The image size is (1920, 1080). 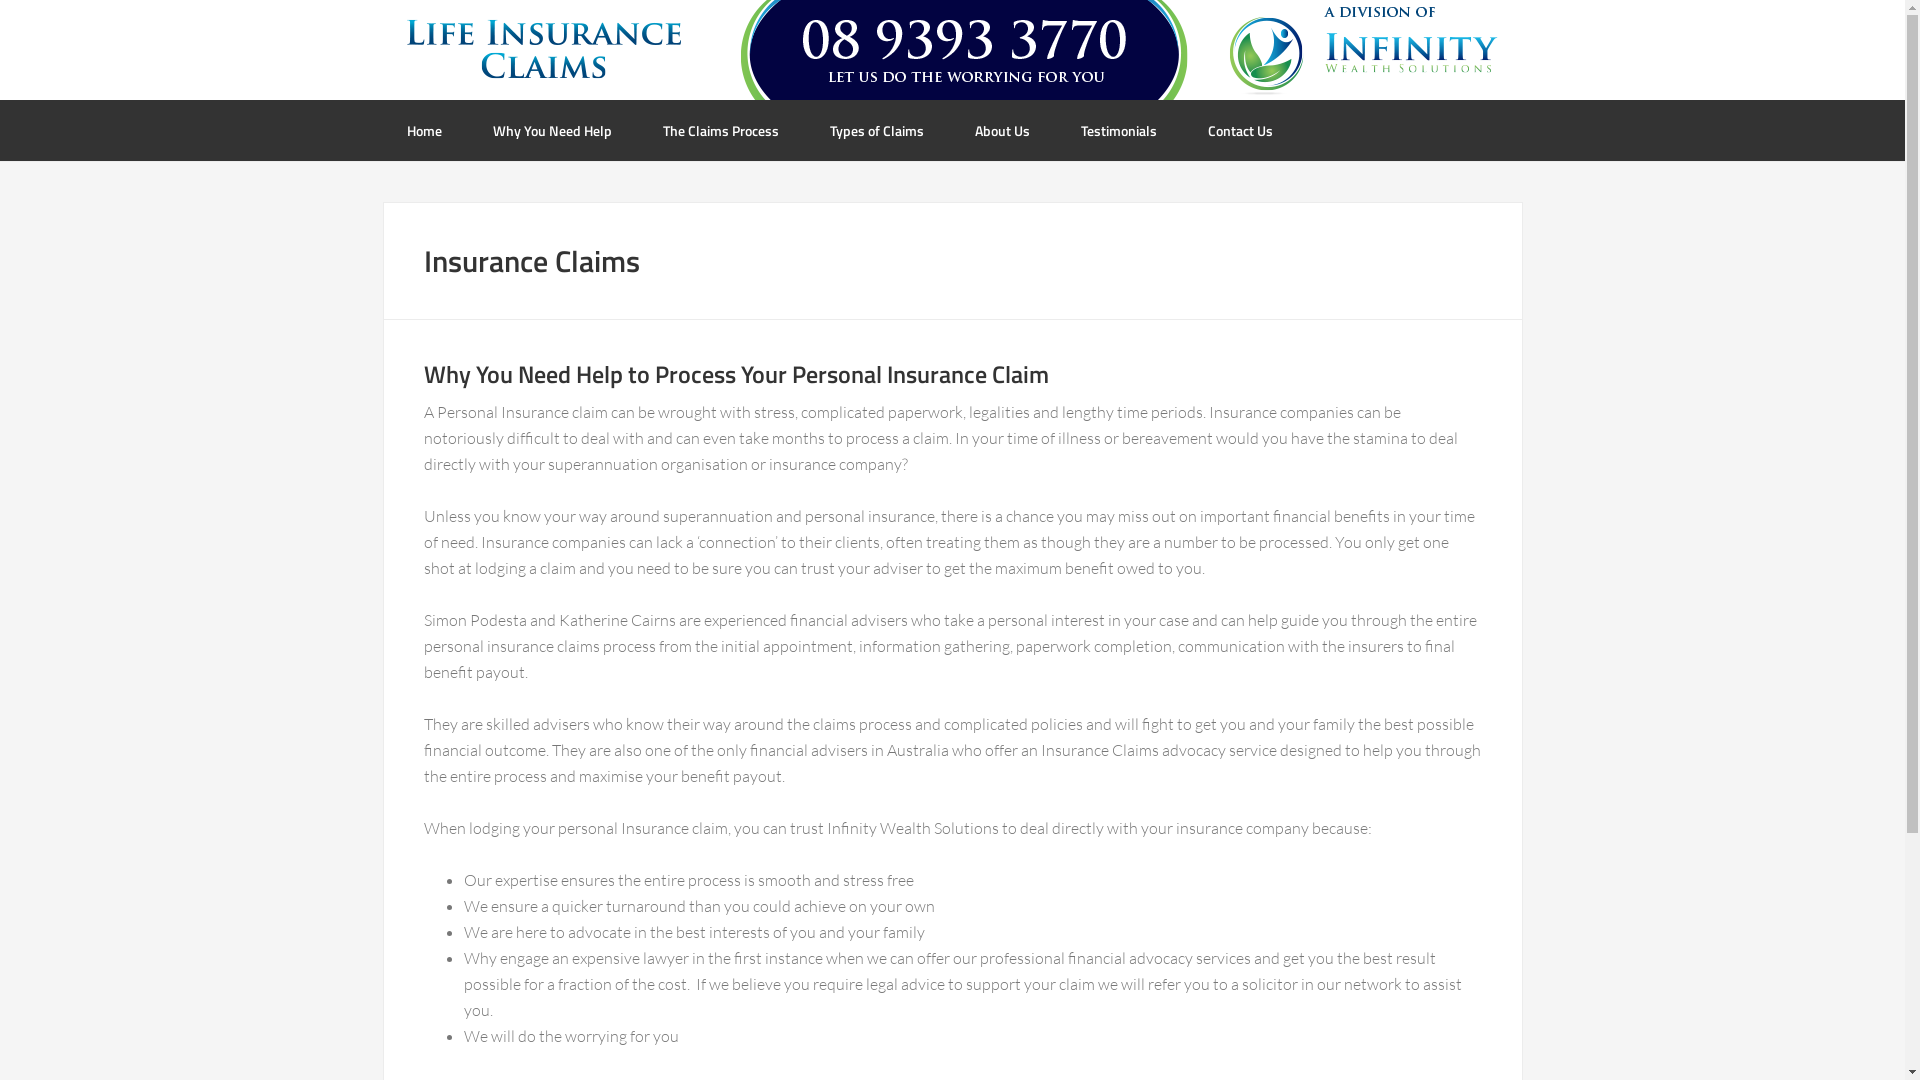 What do you see at coordinates (424, 130) in the screenshot?
I see `Home` at bounding box center [424, 130].